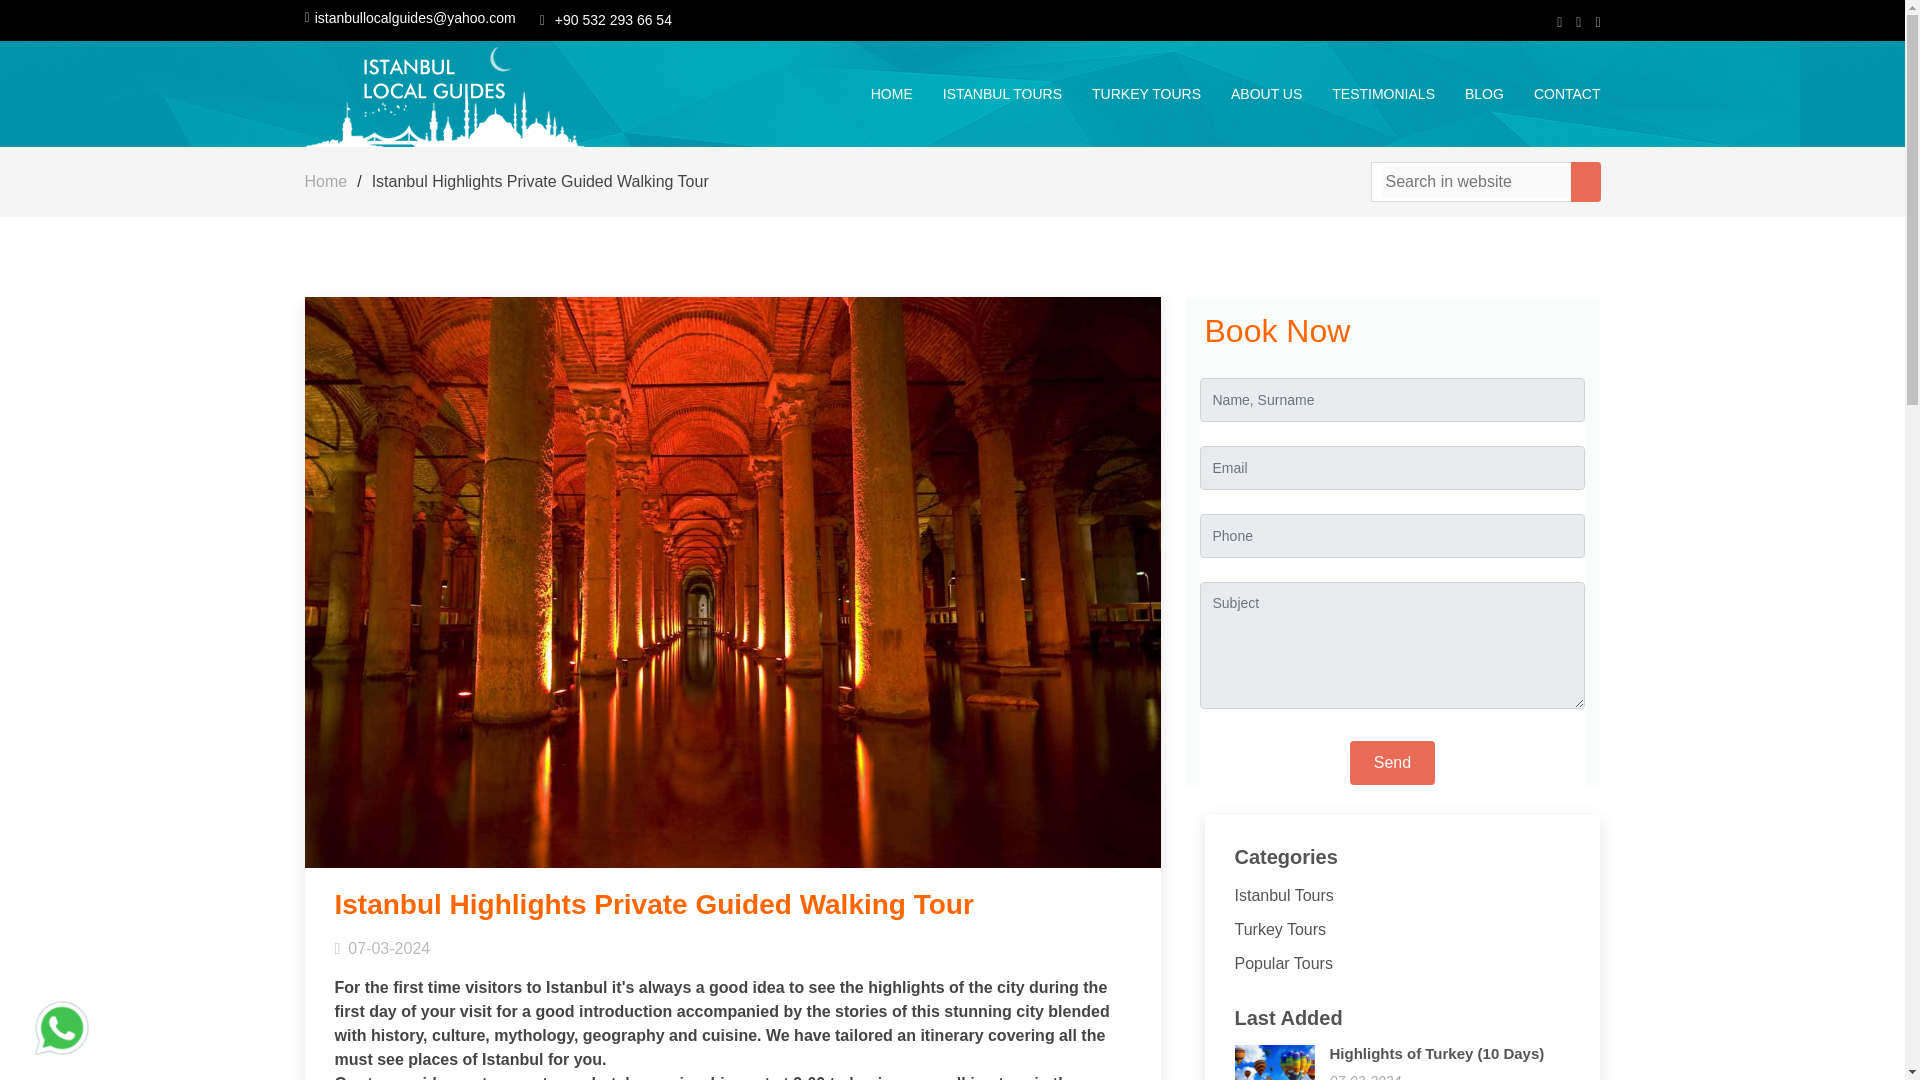 This screenshot has width=1920, height=1080. Describe the element at coordinates (445, 92) in the screenshot. I see `Istanbul Local Guides` at that location.